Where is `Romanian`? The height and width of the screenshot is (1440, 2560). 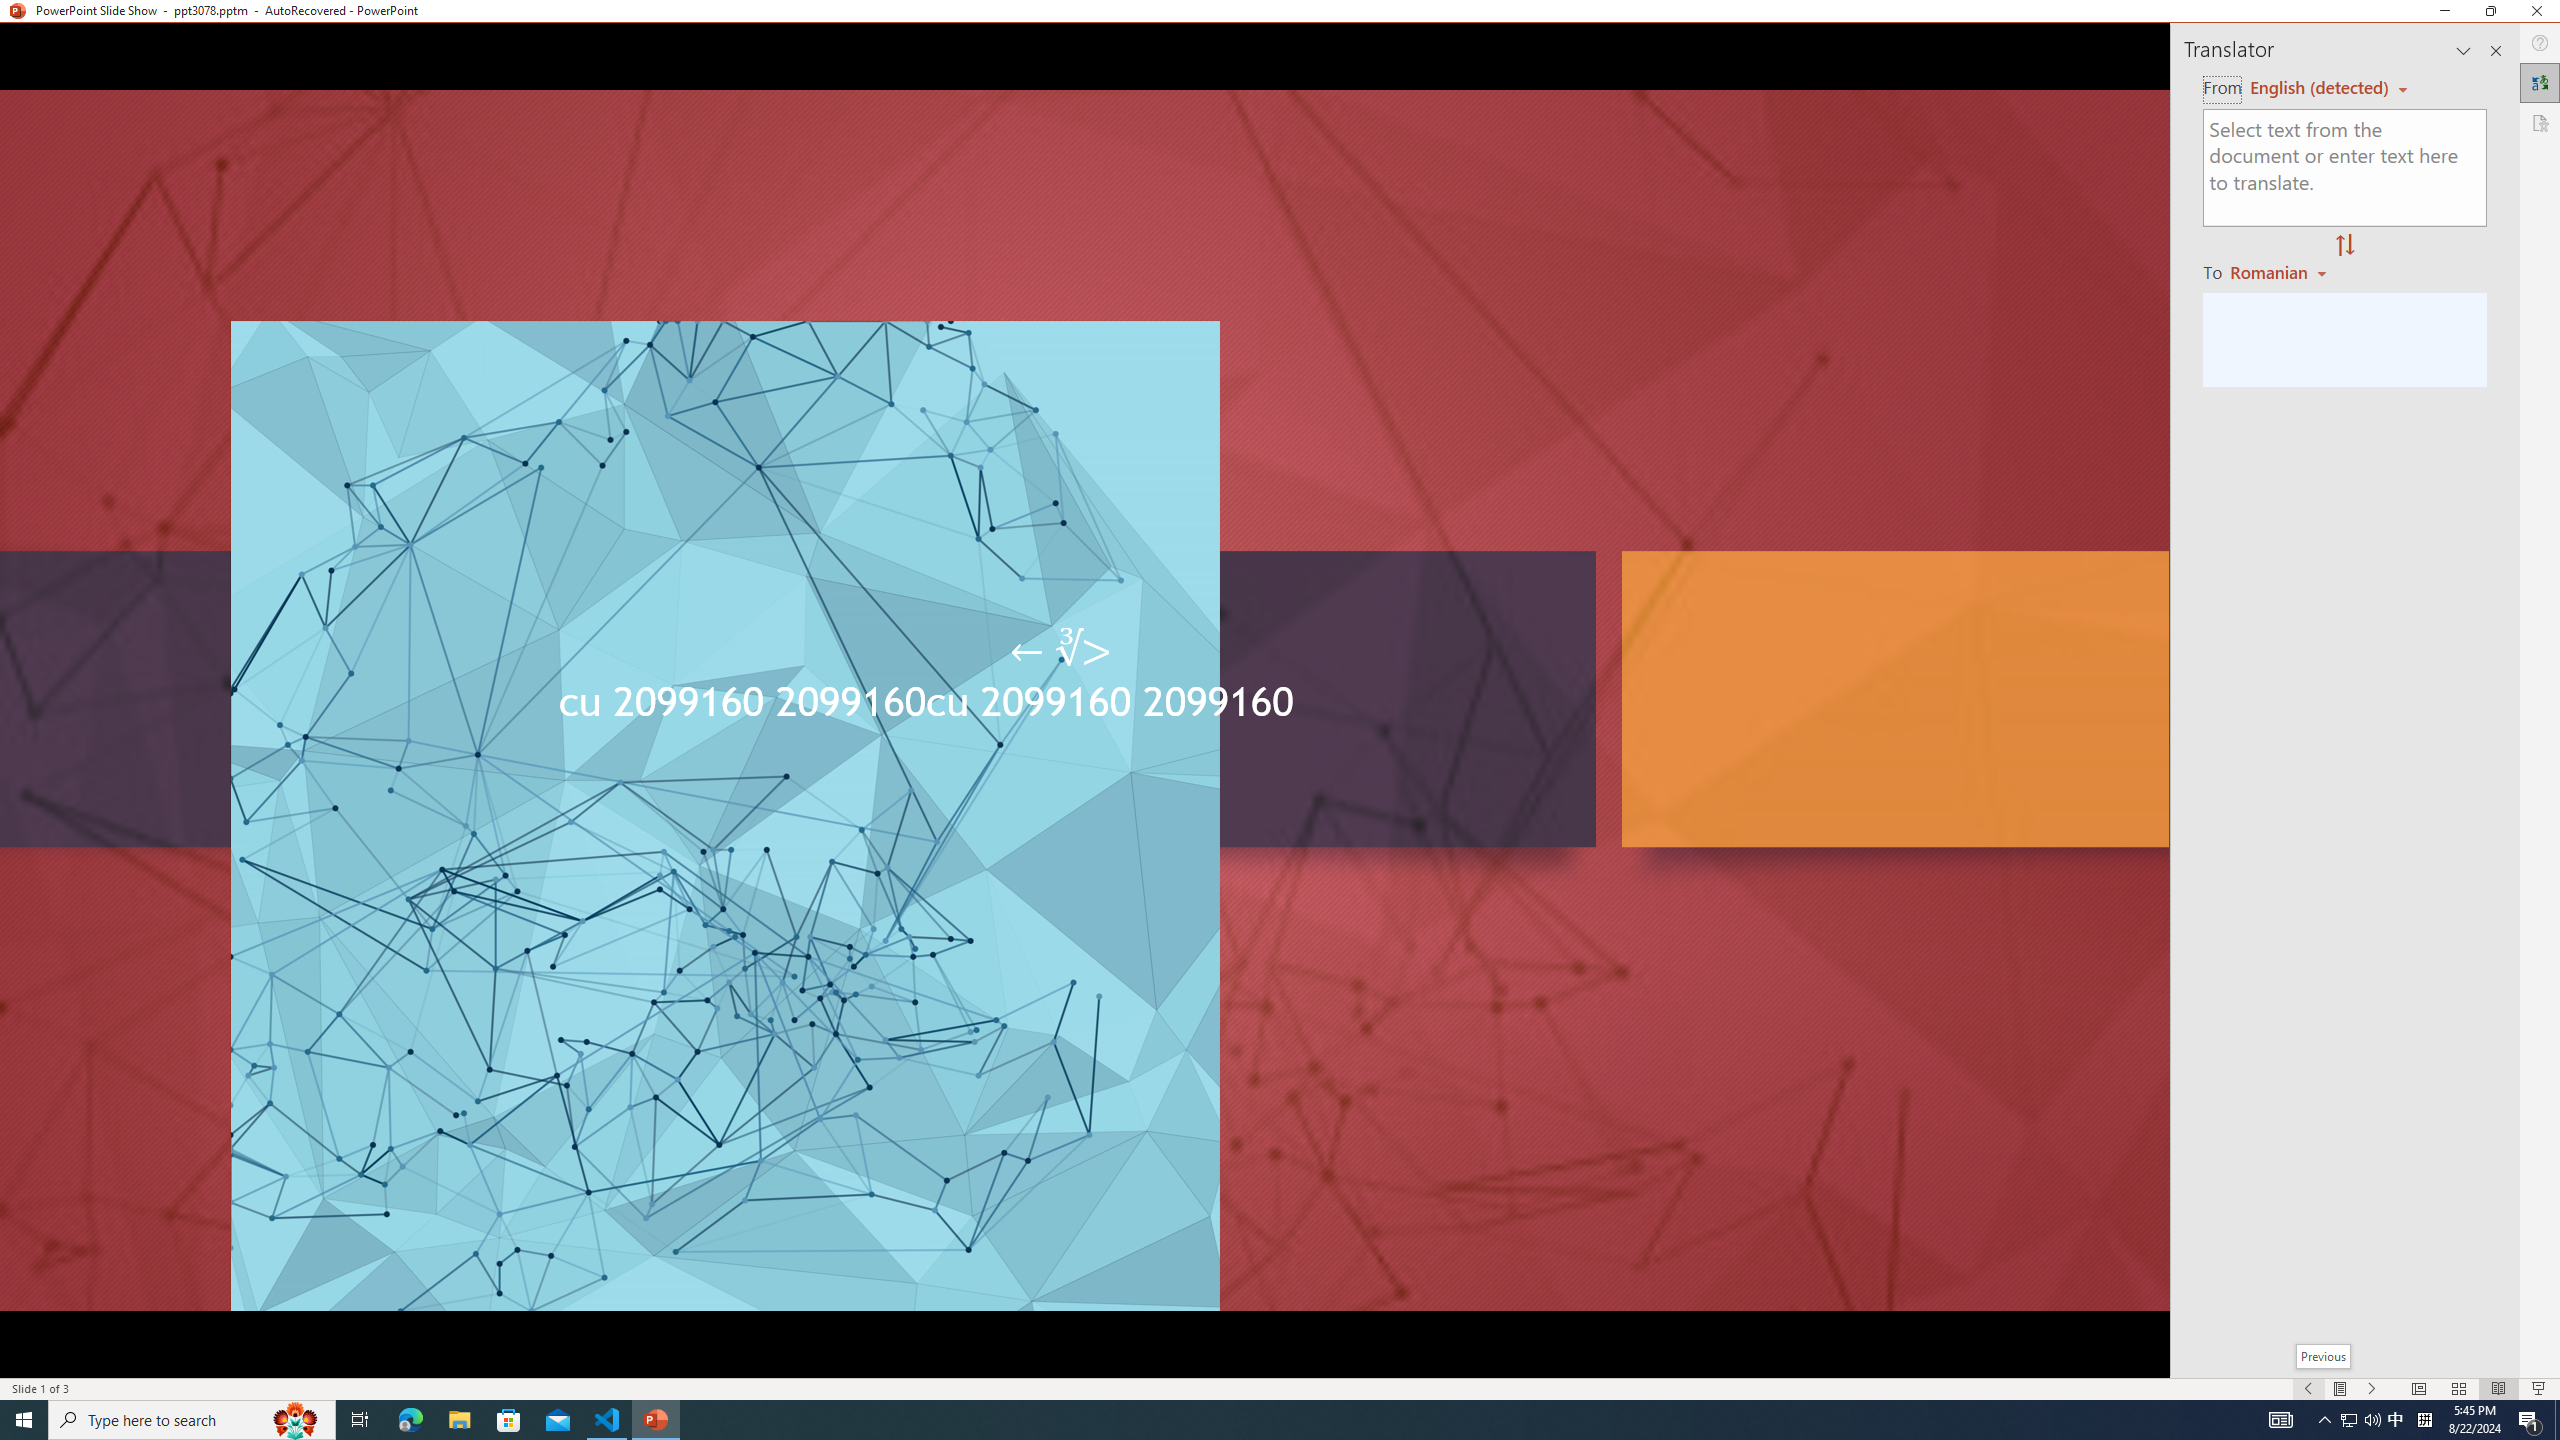 Romanian is located at coordinates (2280, 271).